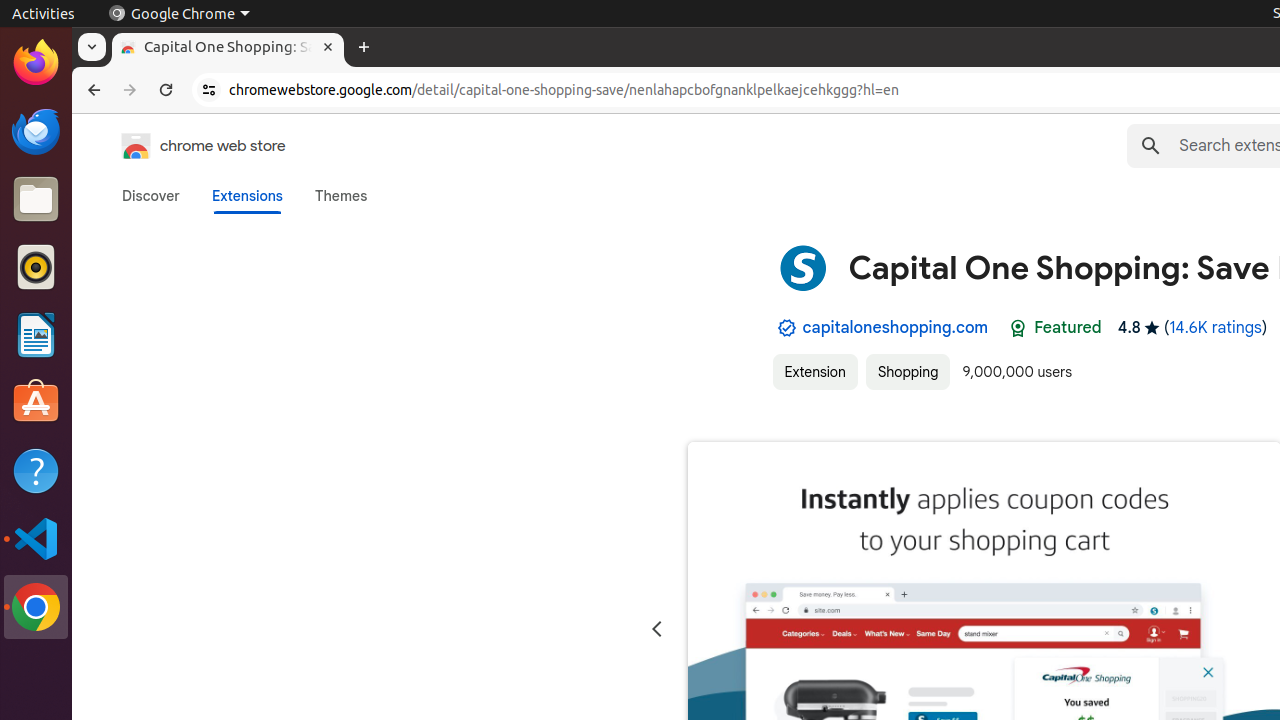 The width and height of the screenshot is (1280, 720). Describe the element at coordinates (92, 90) in the screenshot. I see `Back` at that location.